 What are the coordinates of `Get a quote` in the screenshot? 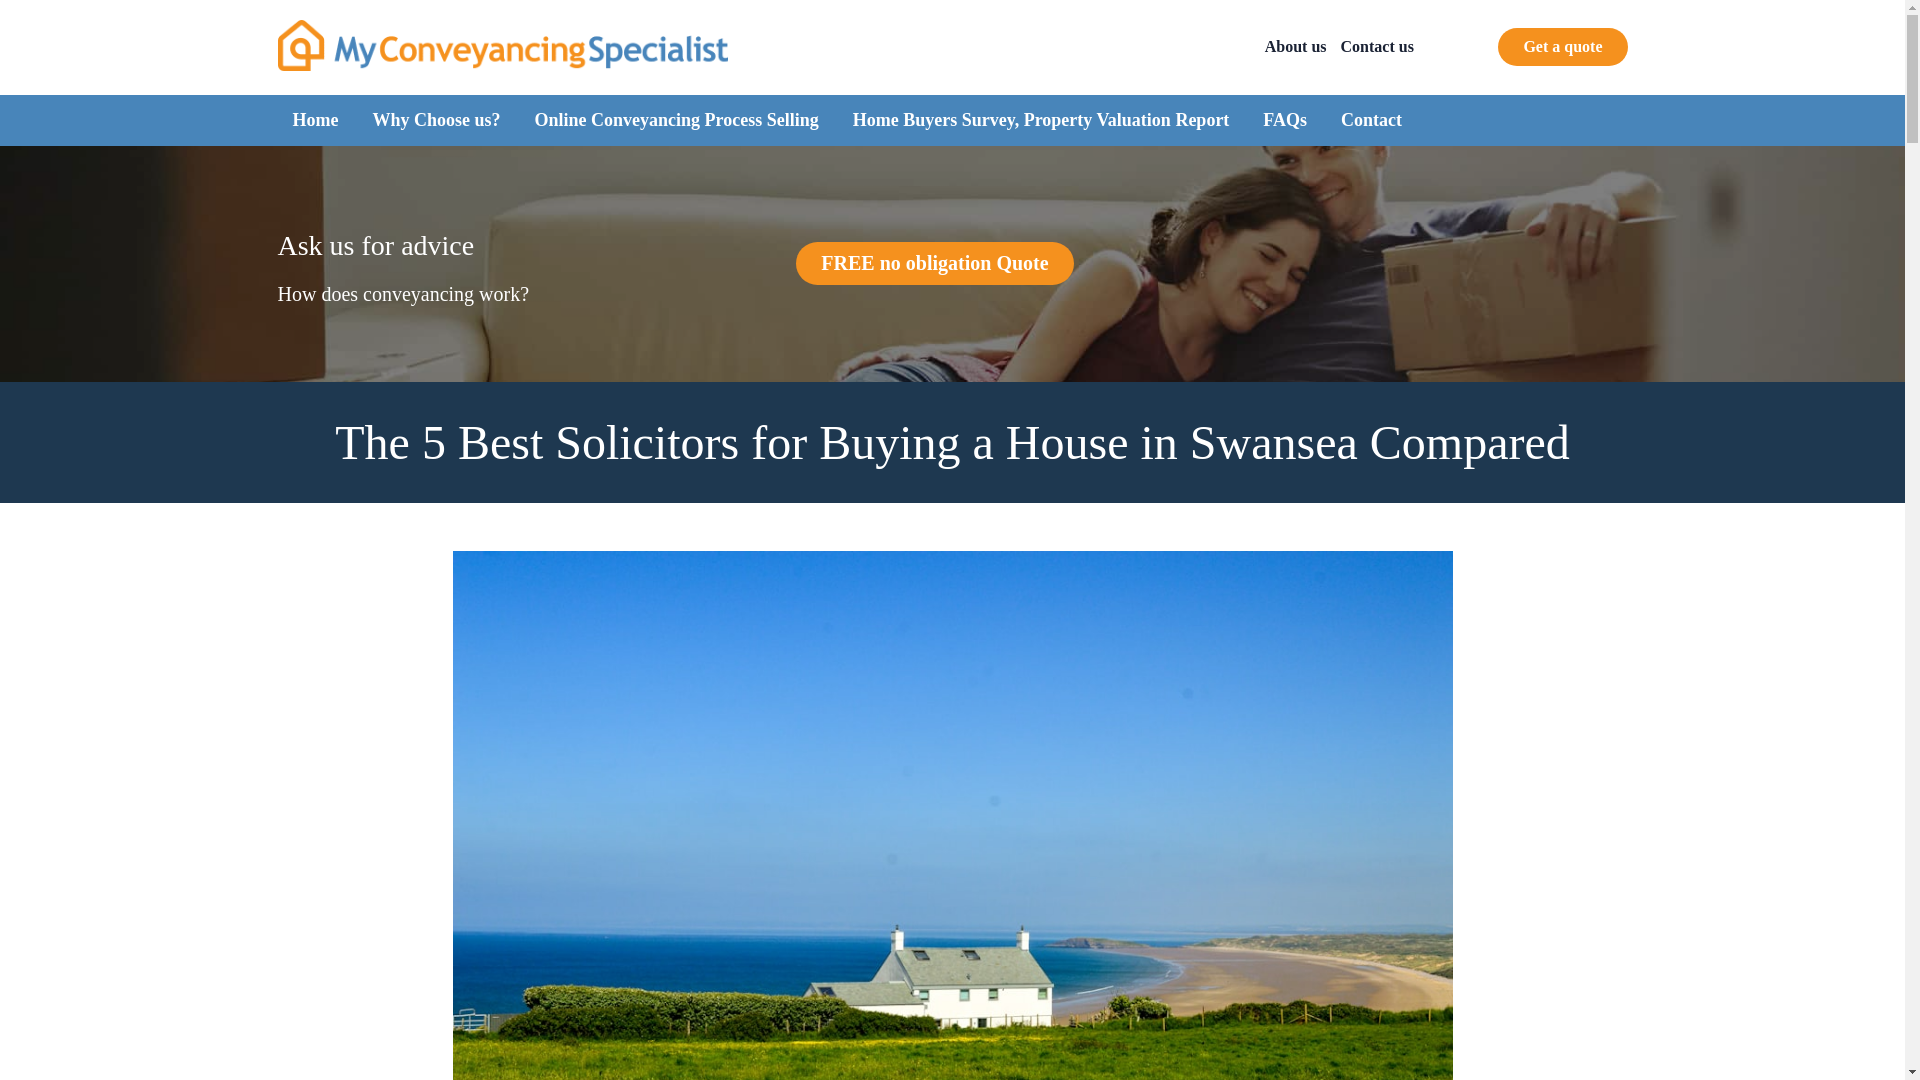 It's located at (1562, 46).